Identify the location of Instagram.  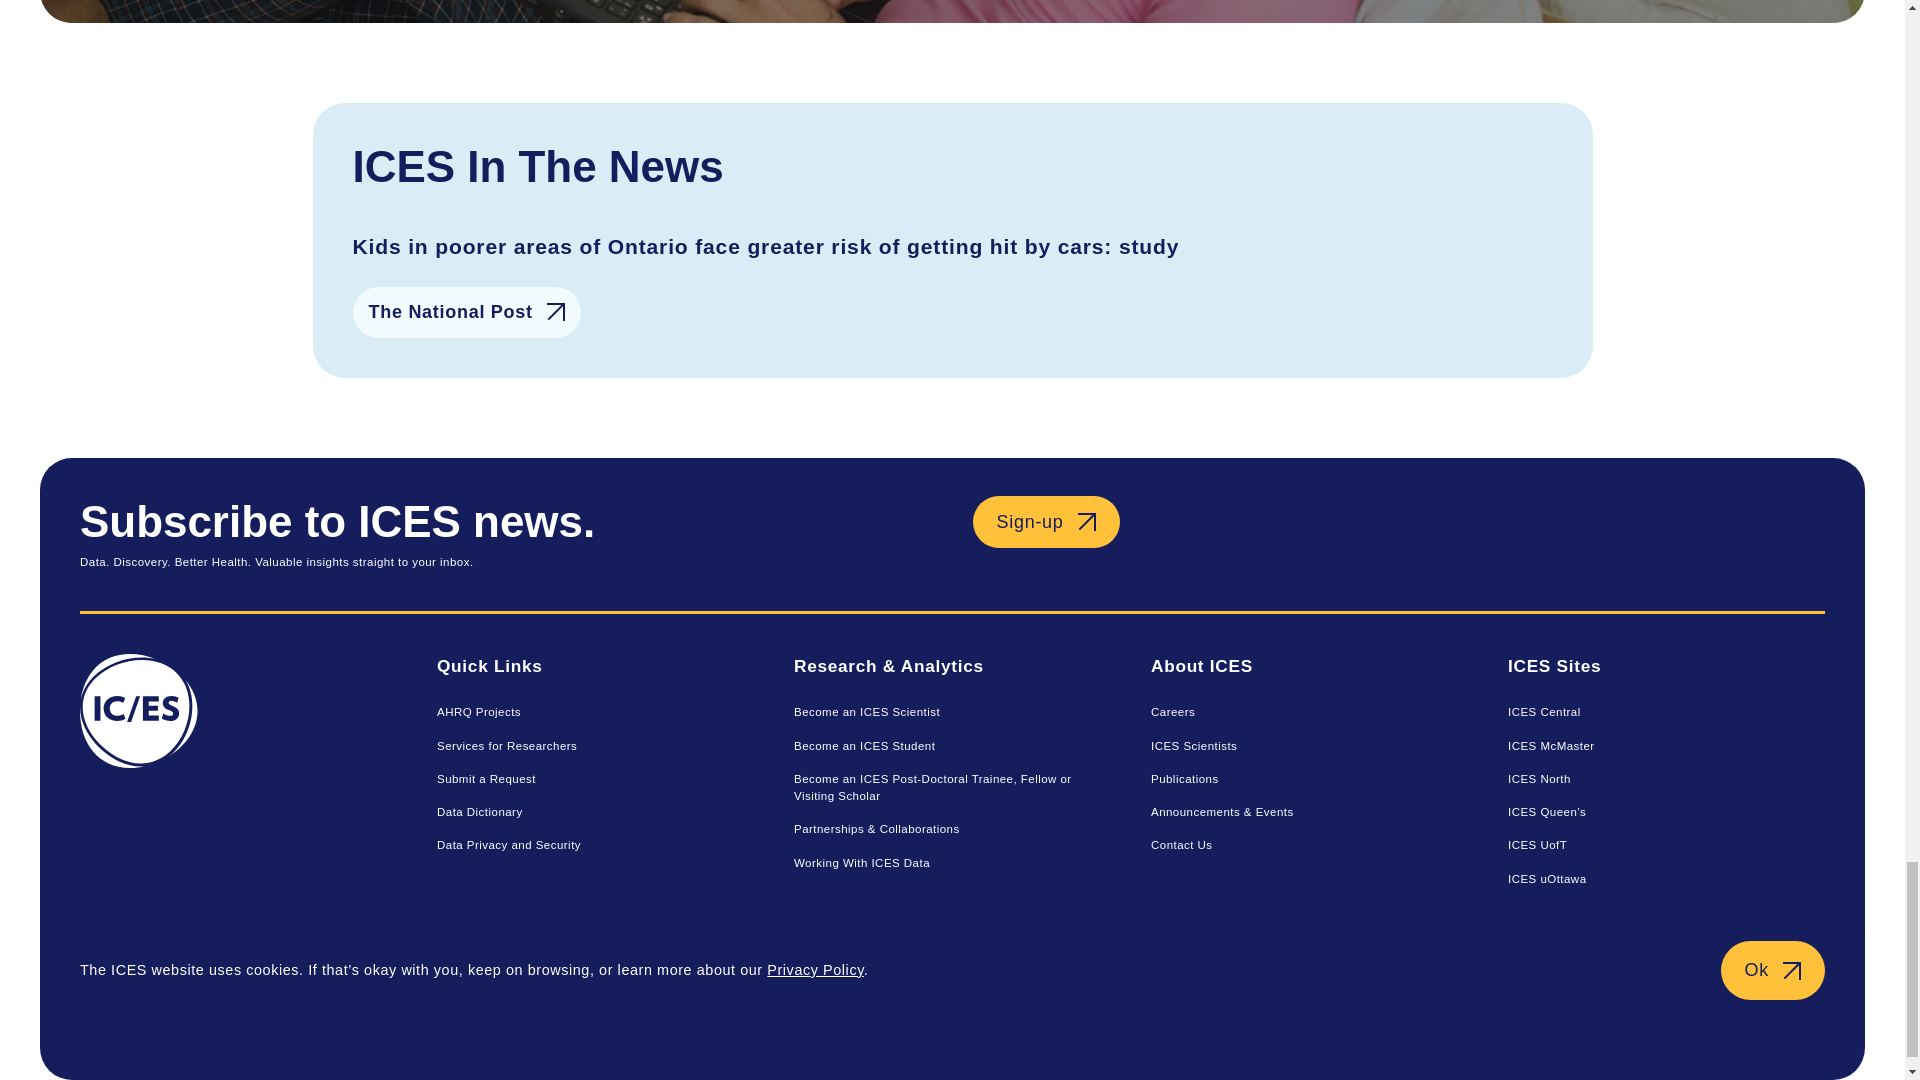
(1722, 1020).